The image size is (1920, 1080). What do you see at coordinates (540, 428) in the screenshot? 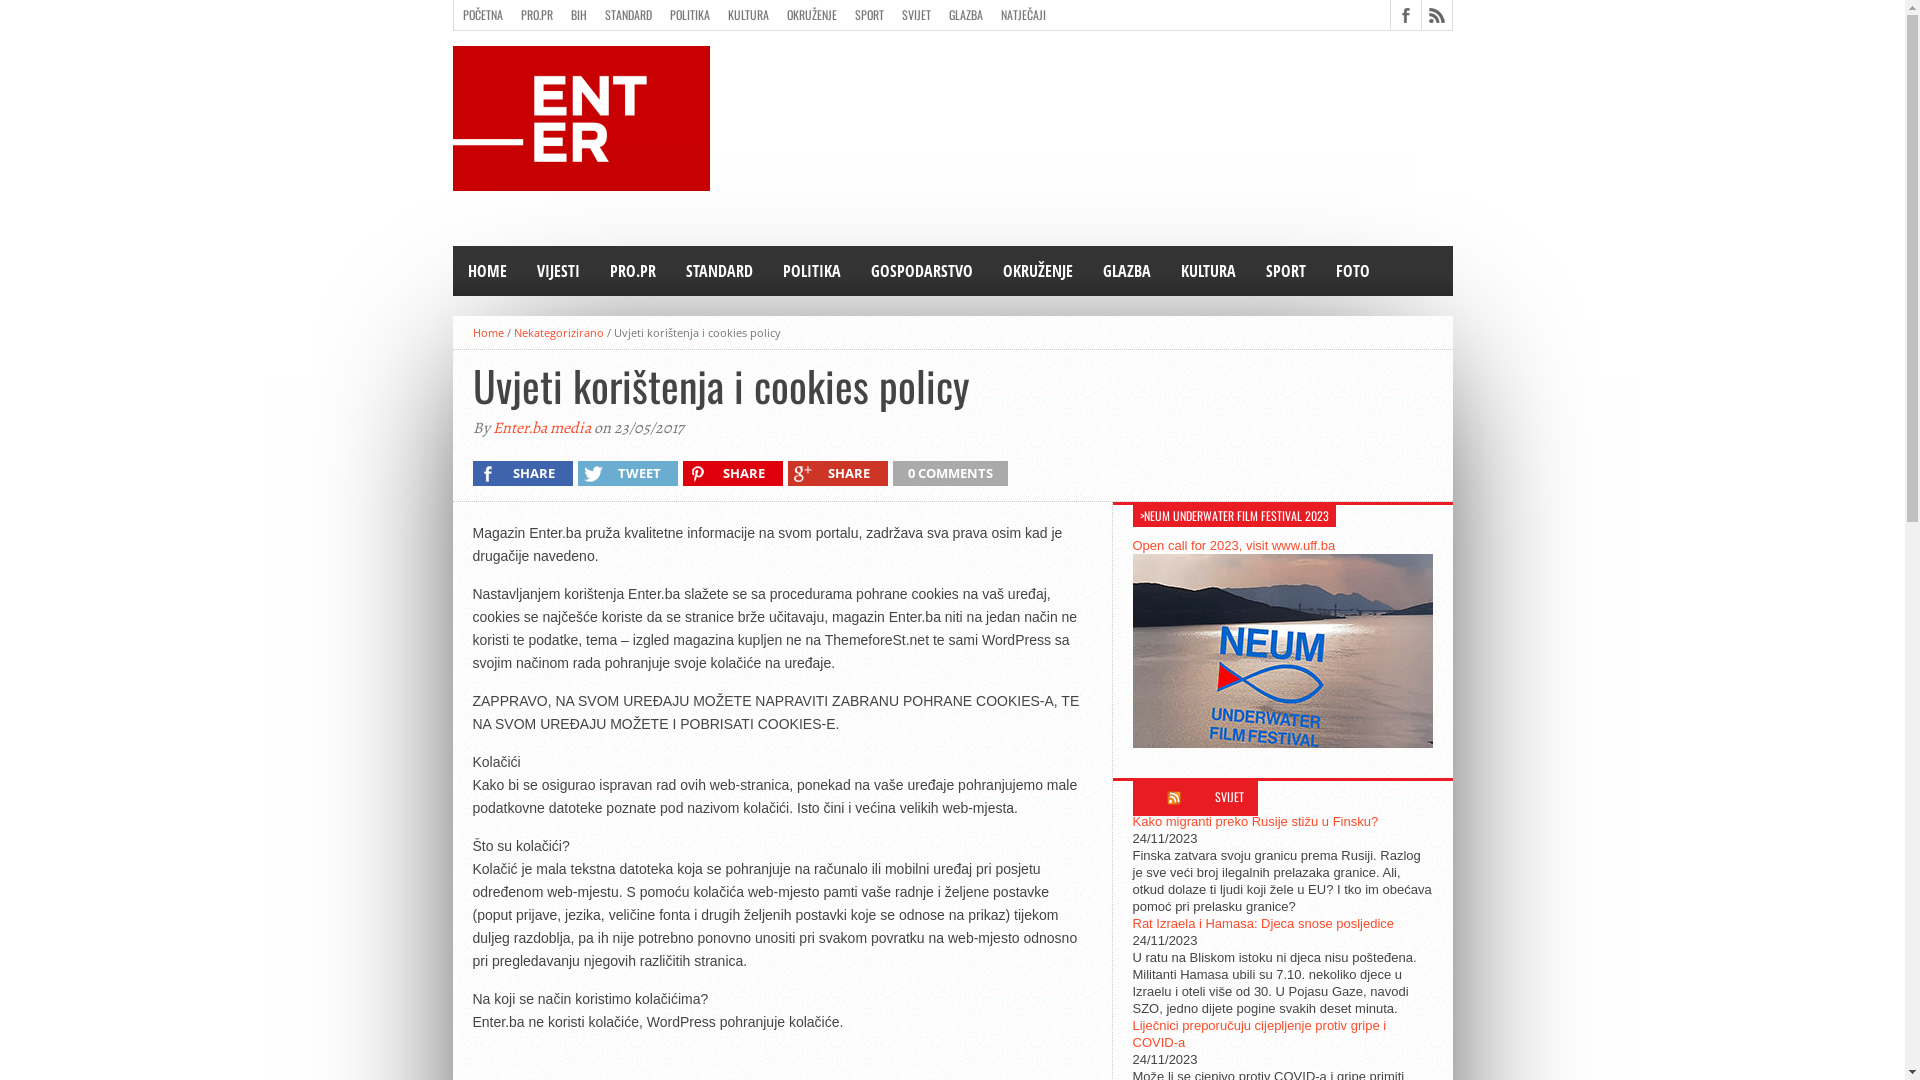
I see `Enter.ba media` at bounding box center [540, 428].